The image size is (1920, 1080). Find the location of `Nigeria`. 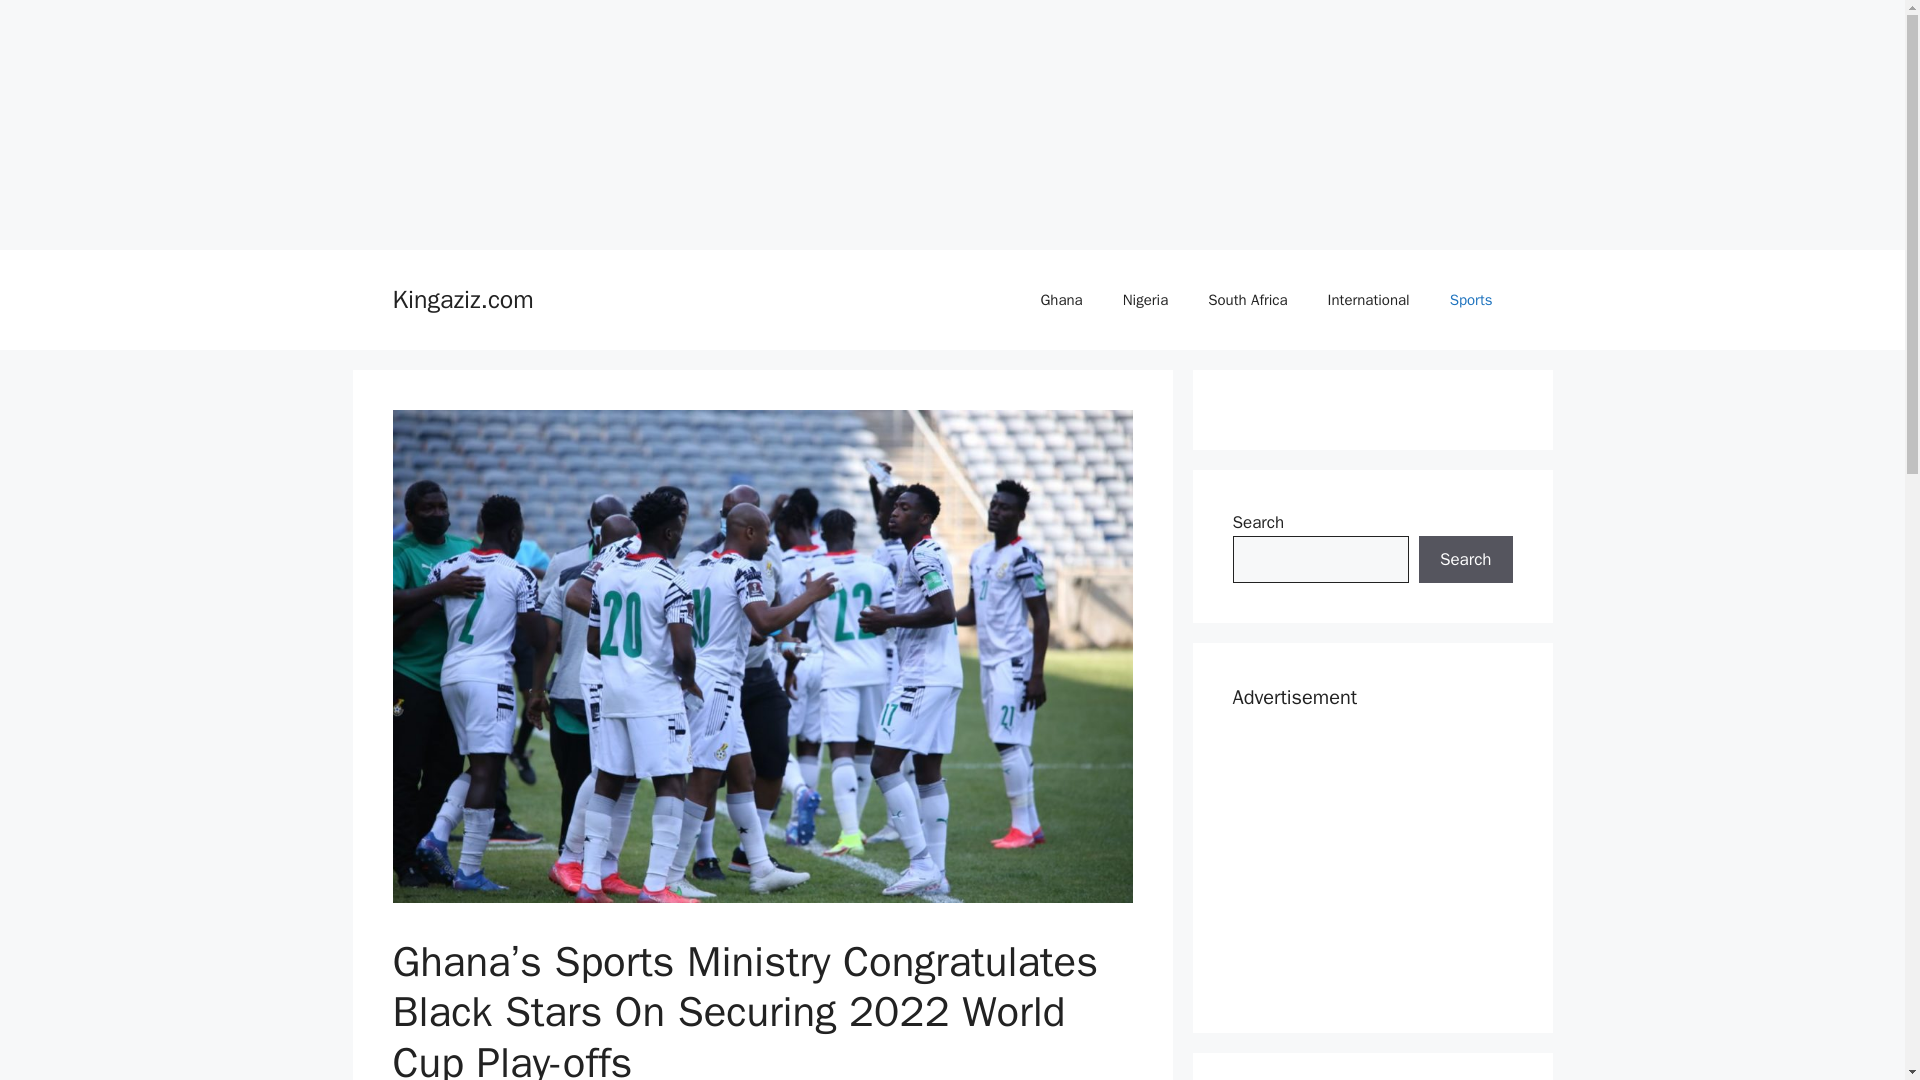

Nigeria is located at coordinates (1145, 300).